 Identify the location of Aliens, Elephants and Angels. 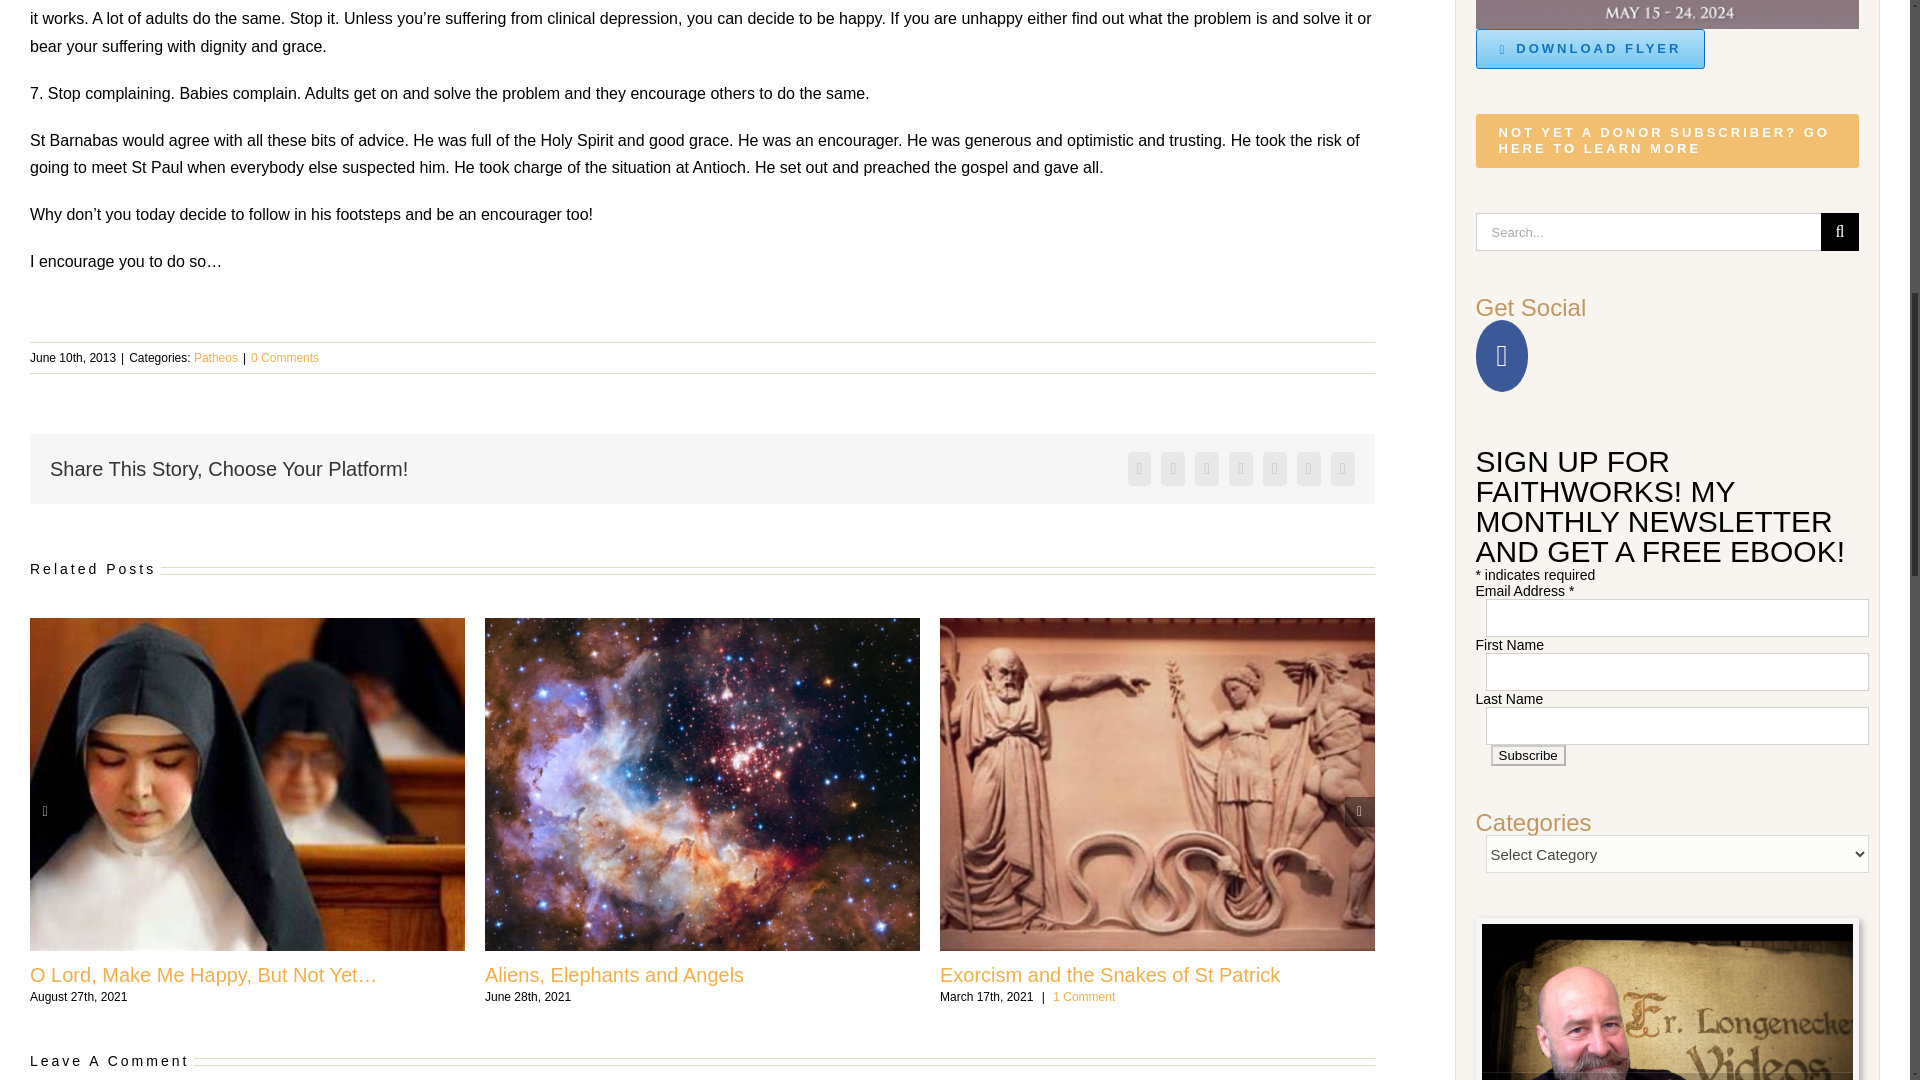
(614, 975).